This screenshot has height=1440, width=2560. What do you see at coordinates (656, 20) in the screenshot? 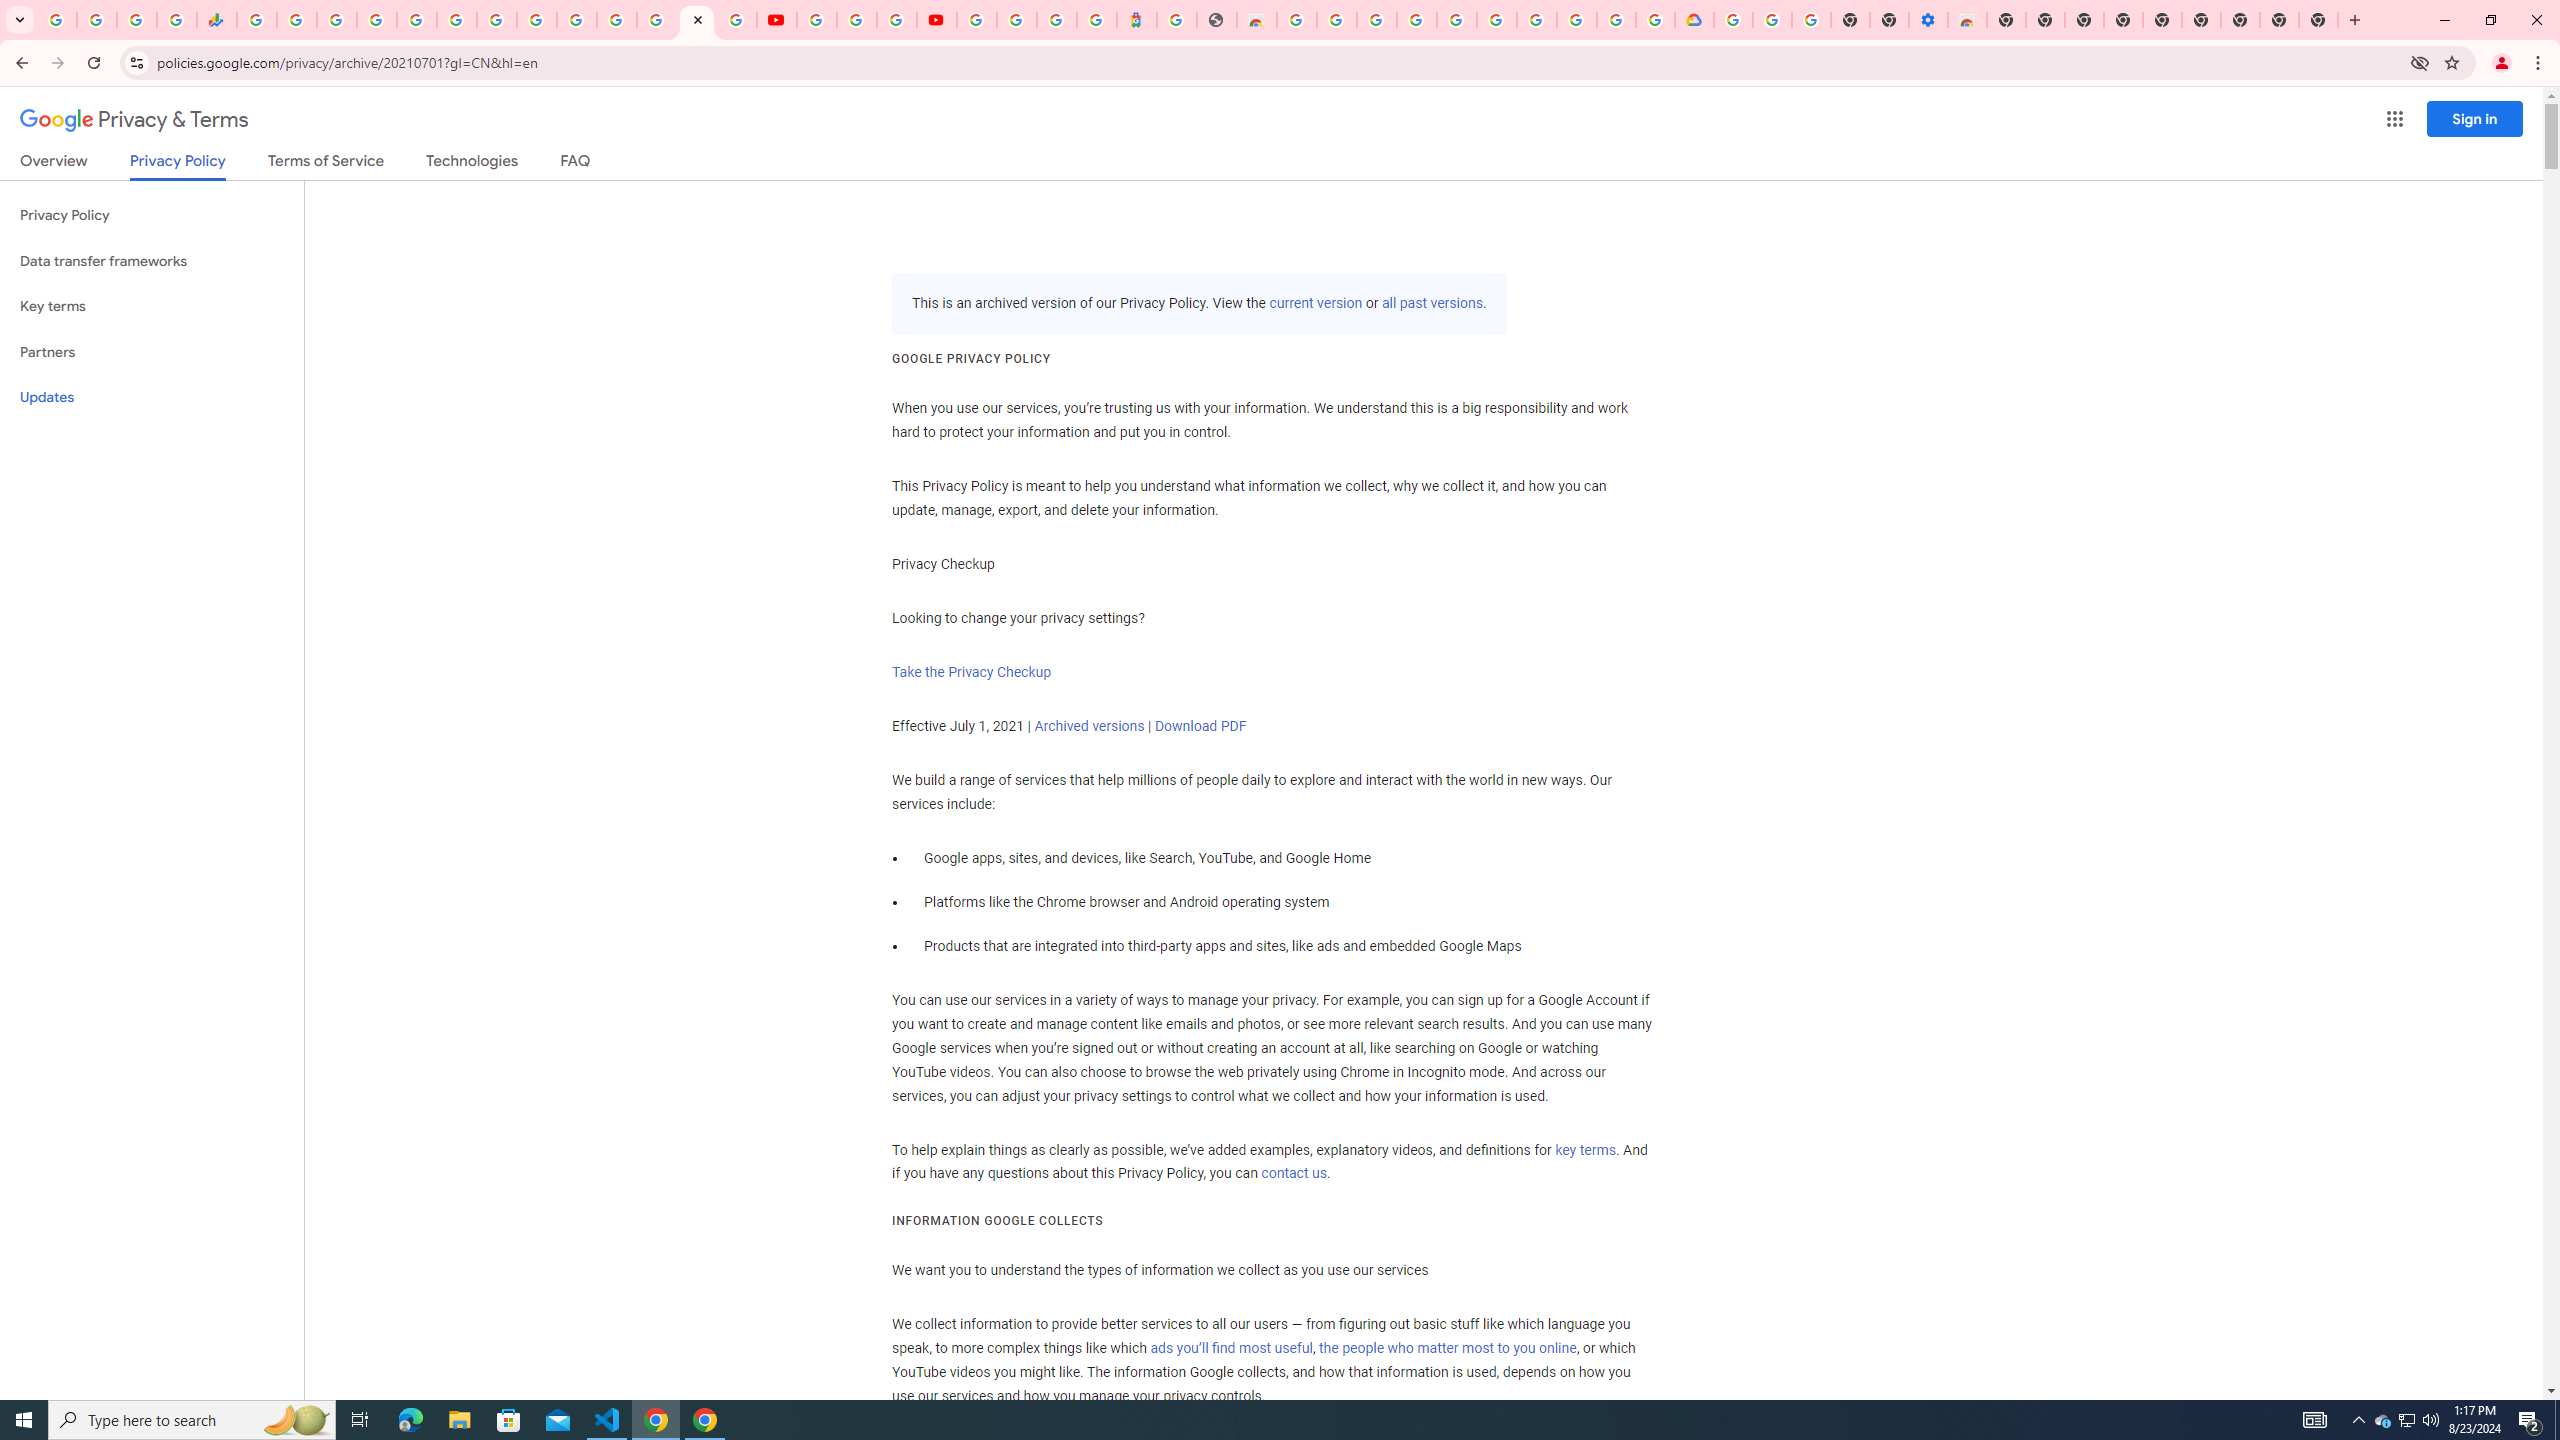
I see `Sign in - Google Accounts` at bounding box center [656, 20].